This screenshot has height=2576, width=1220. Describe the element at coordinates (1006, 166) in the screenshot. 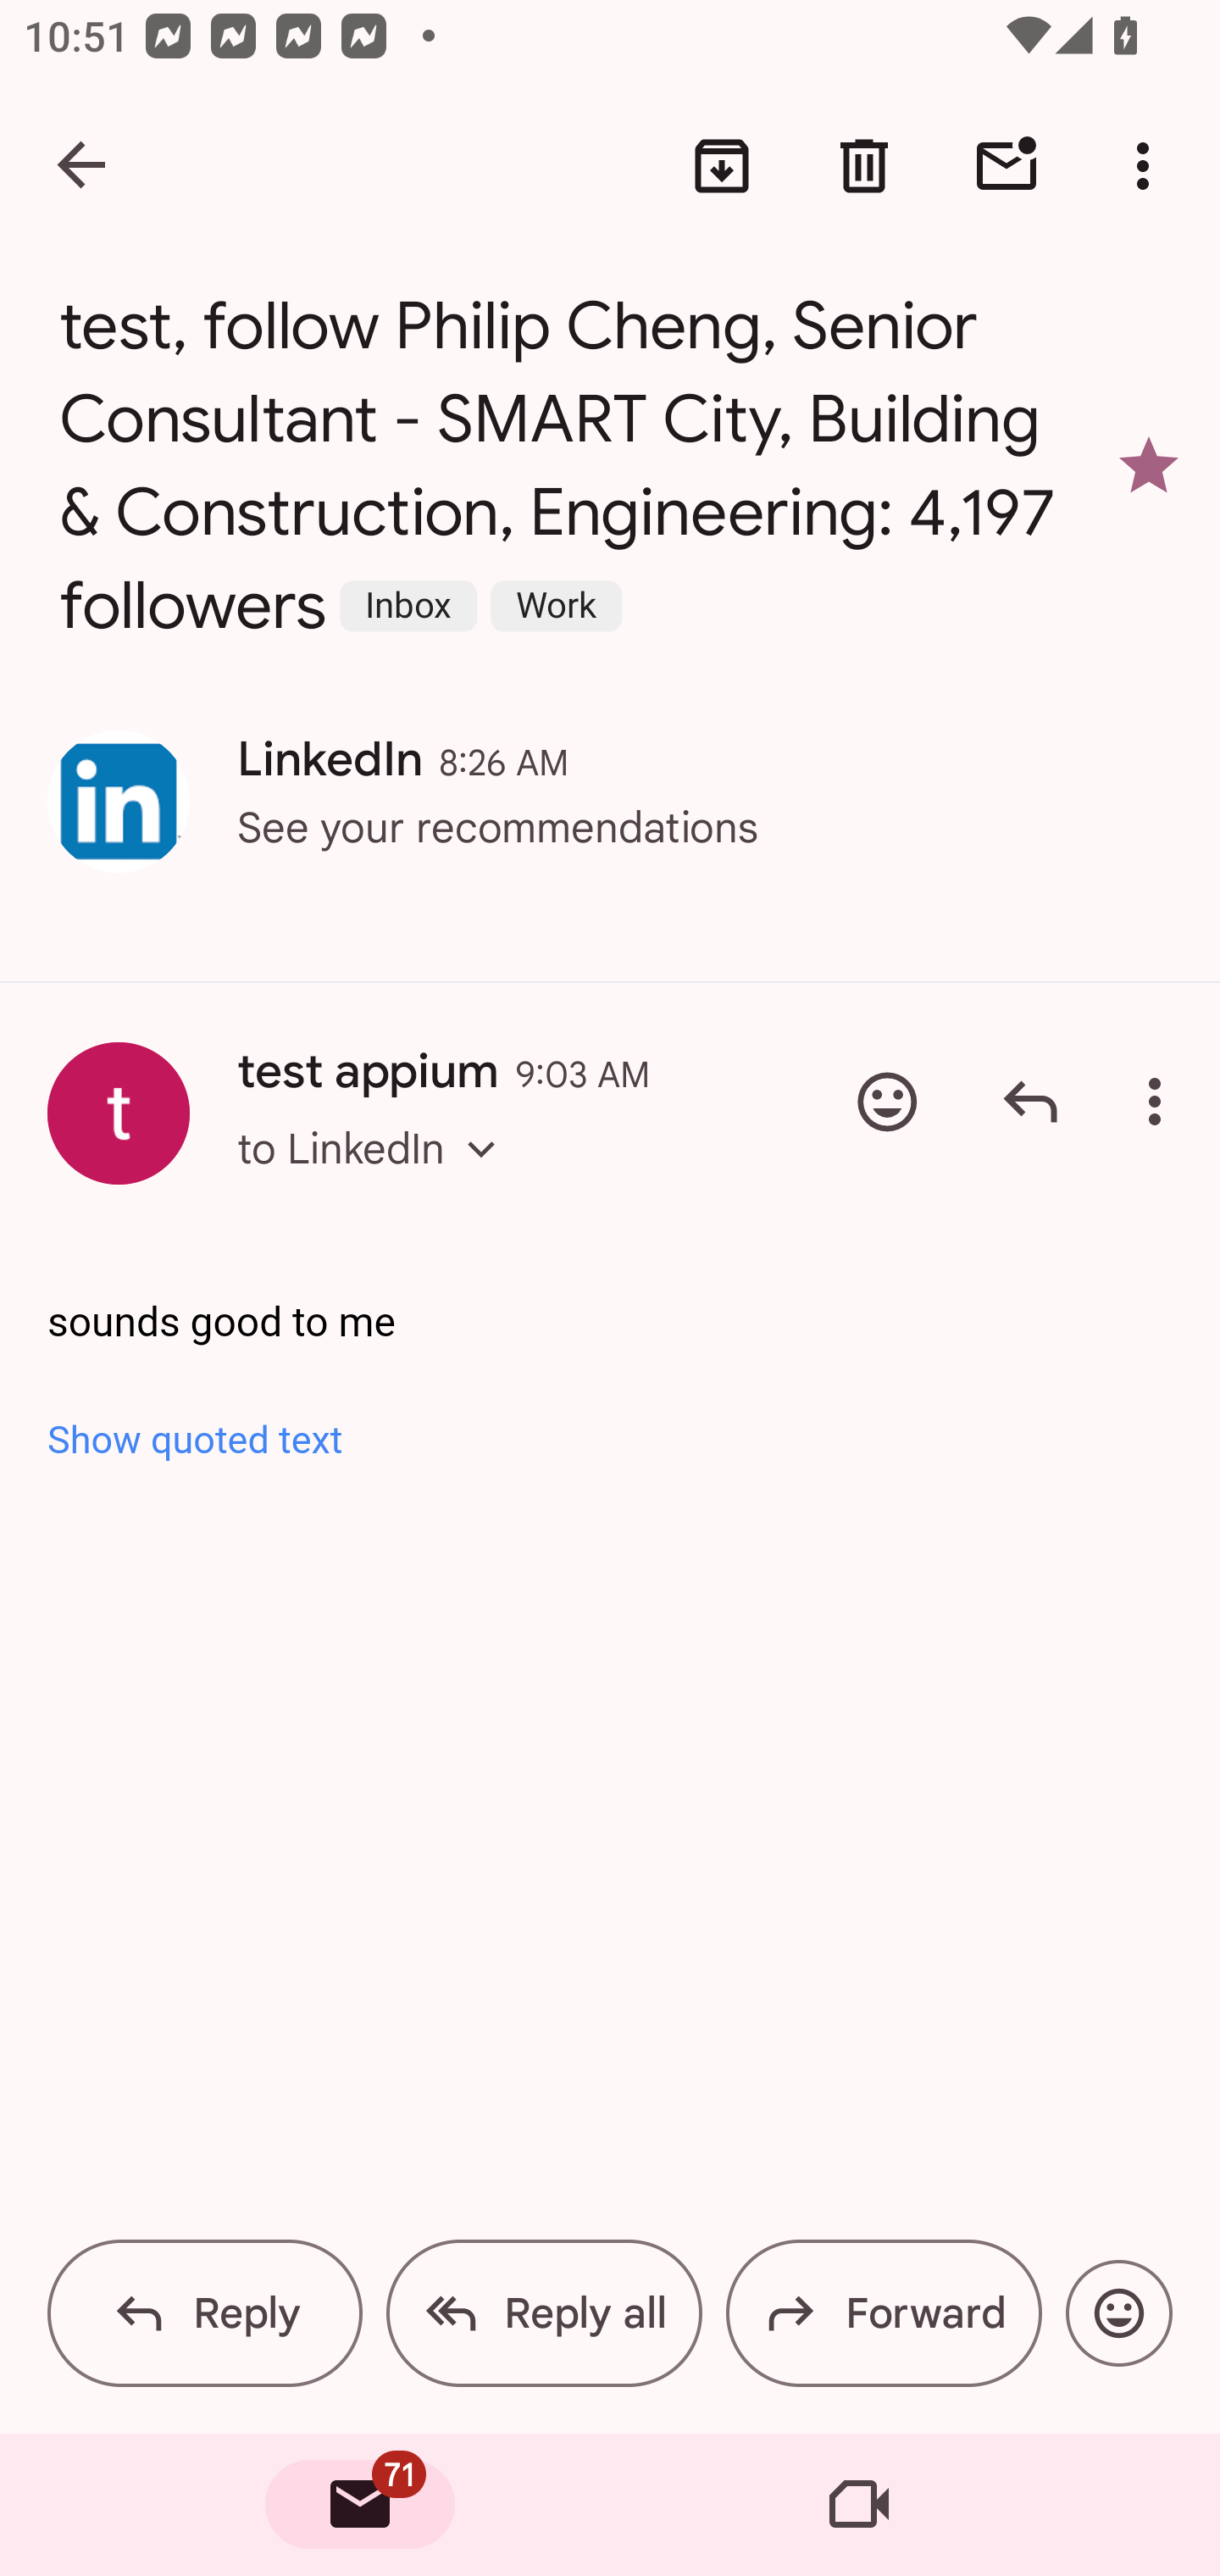

I see `Mark unread` at that location.